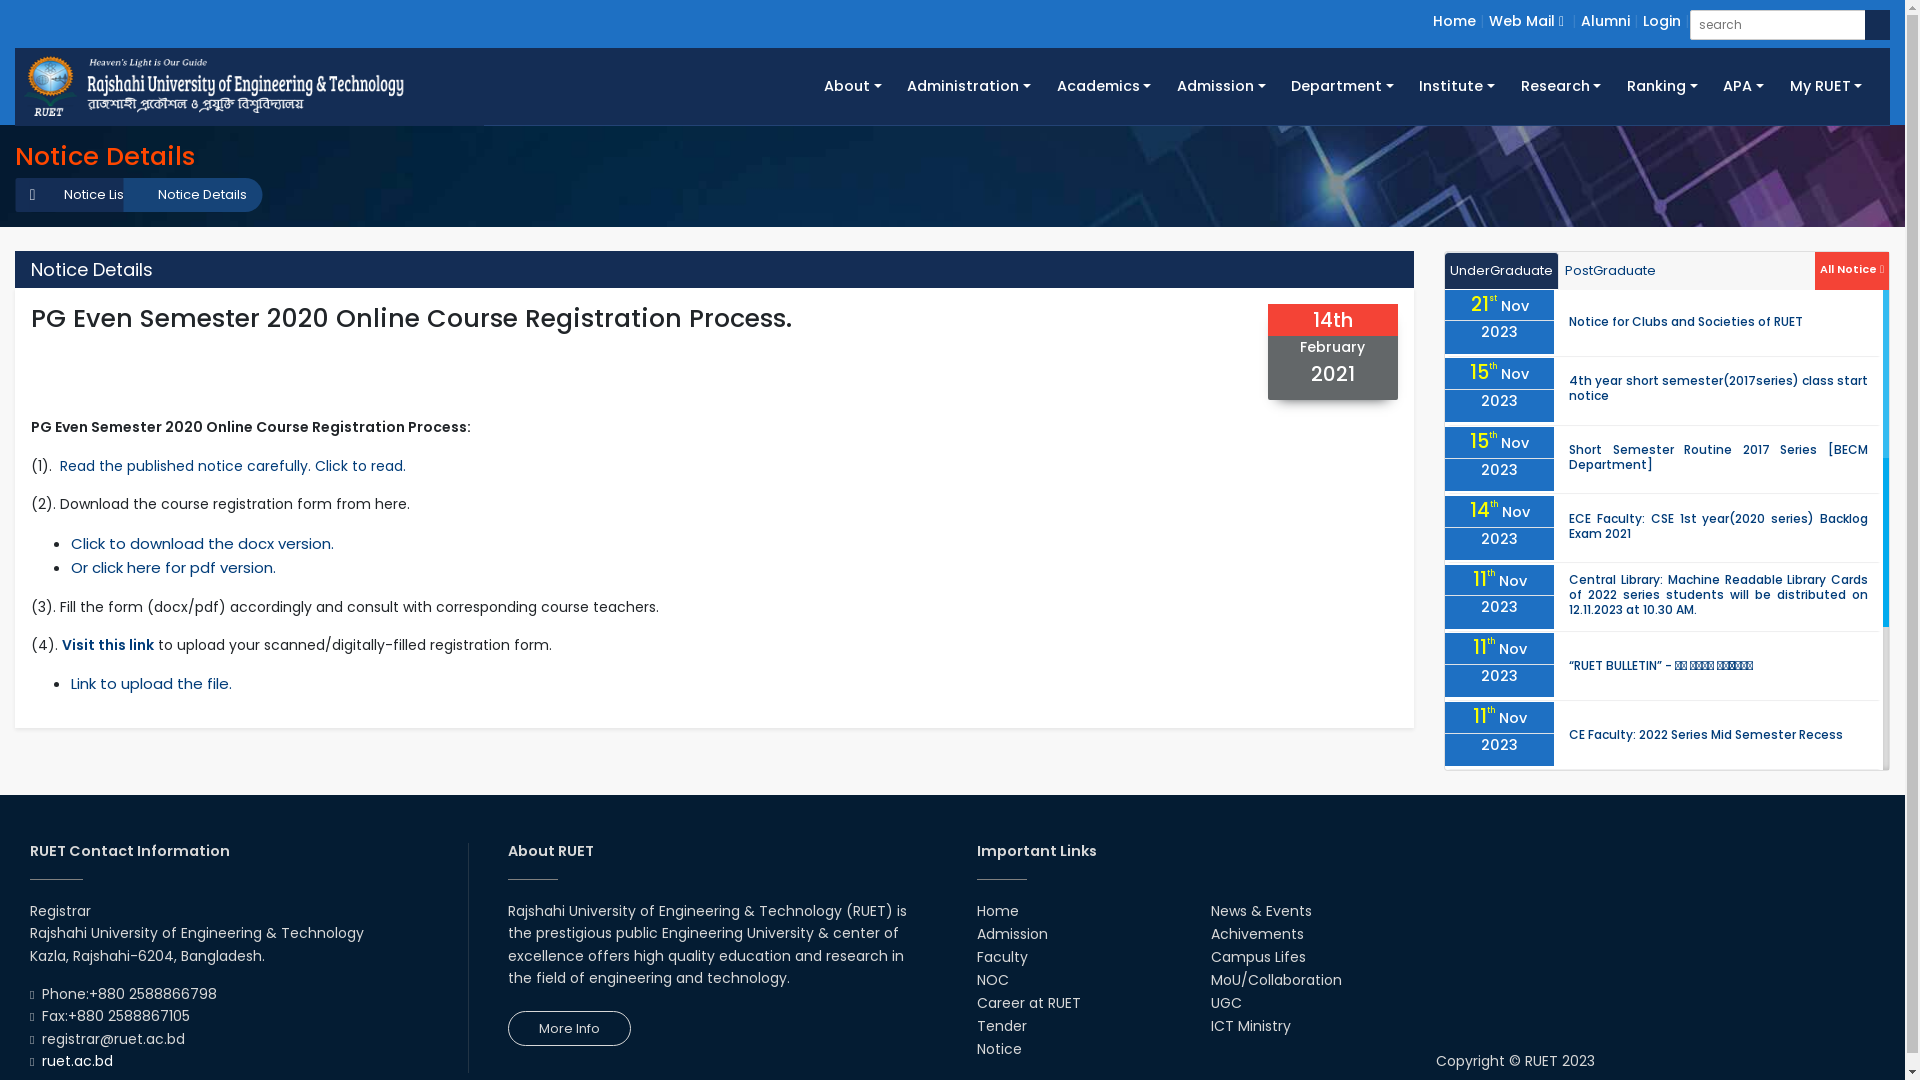 The image size is (1920, 1080). I want to click on Institute, so click(1458, 86).